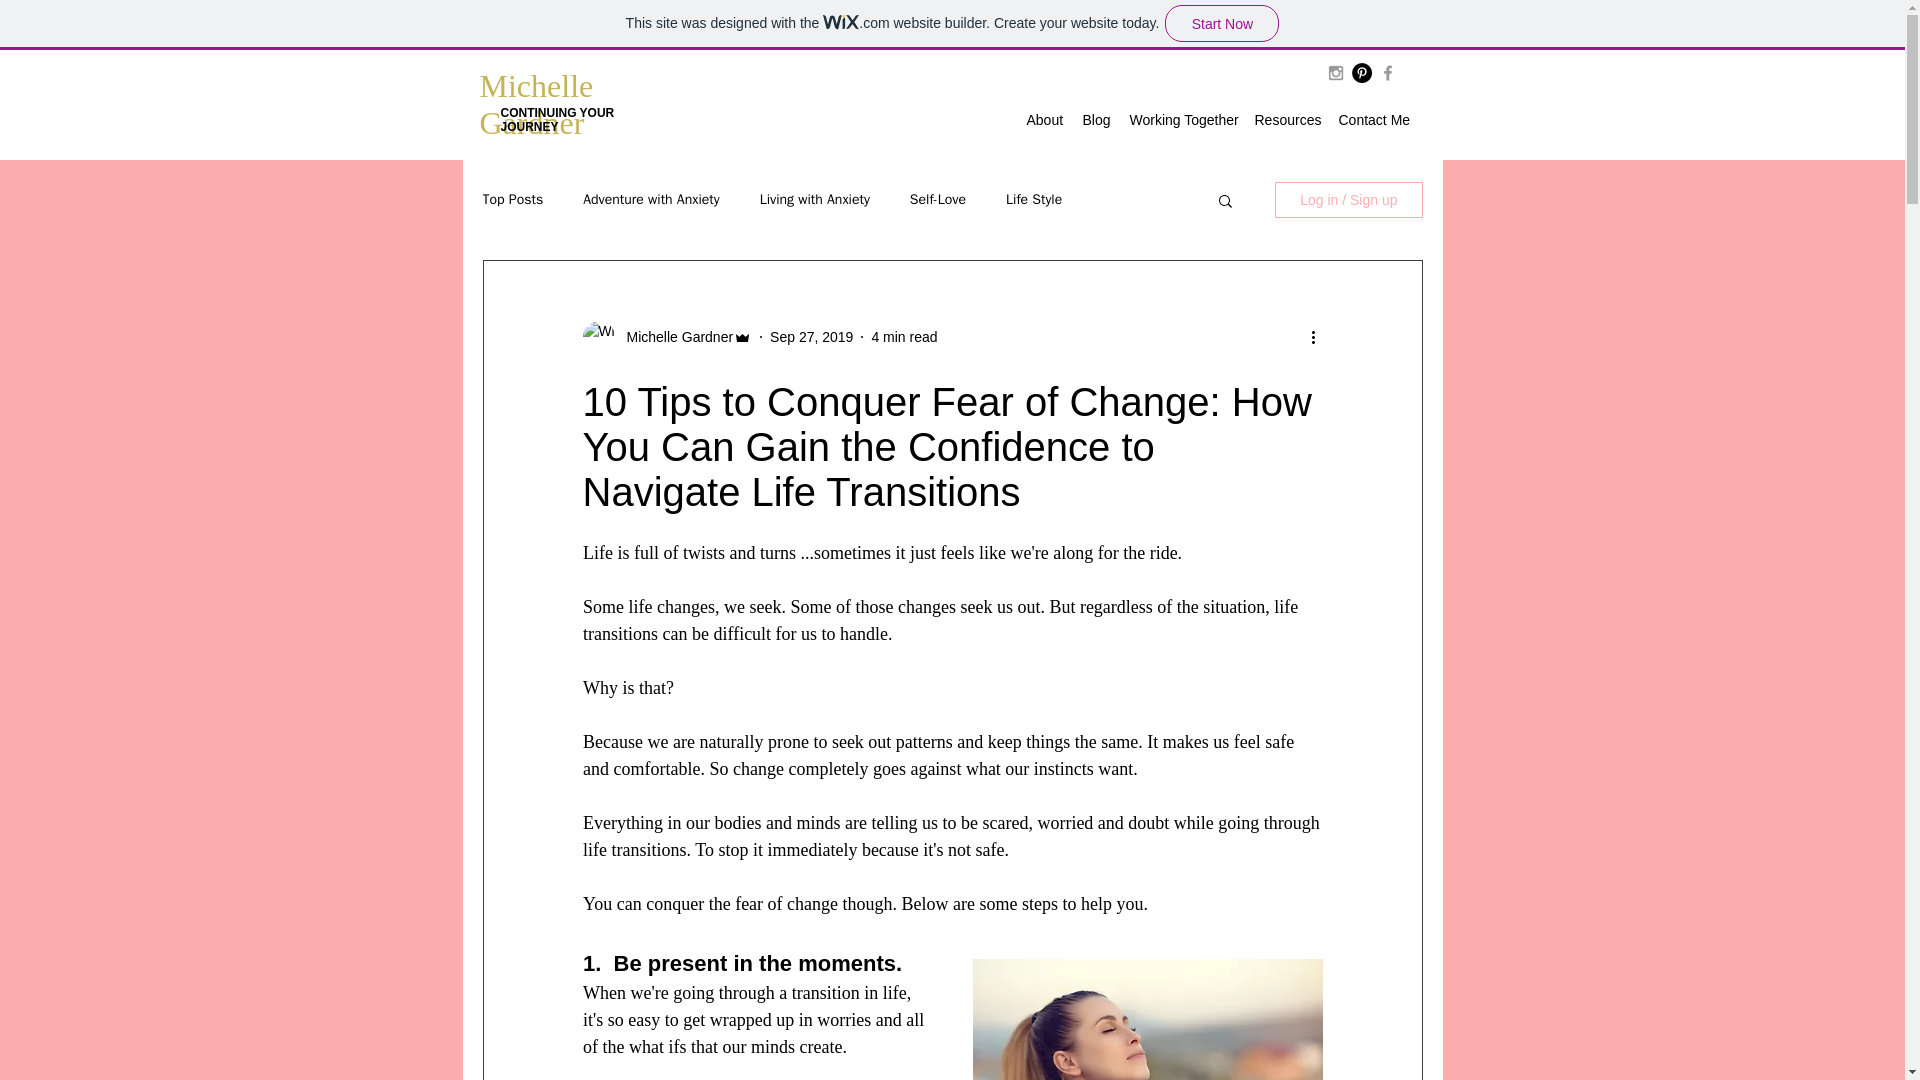  I want to click on Adventure with Anxiety, so click(650, 200).